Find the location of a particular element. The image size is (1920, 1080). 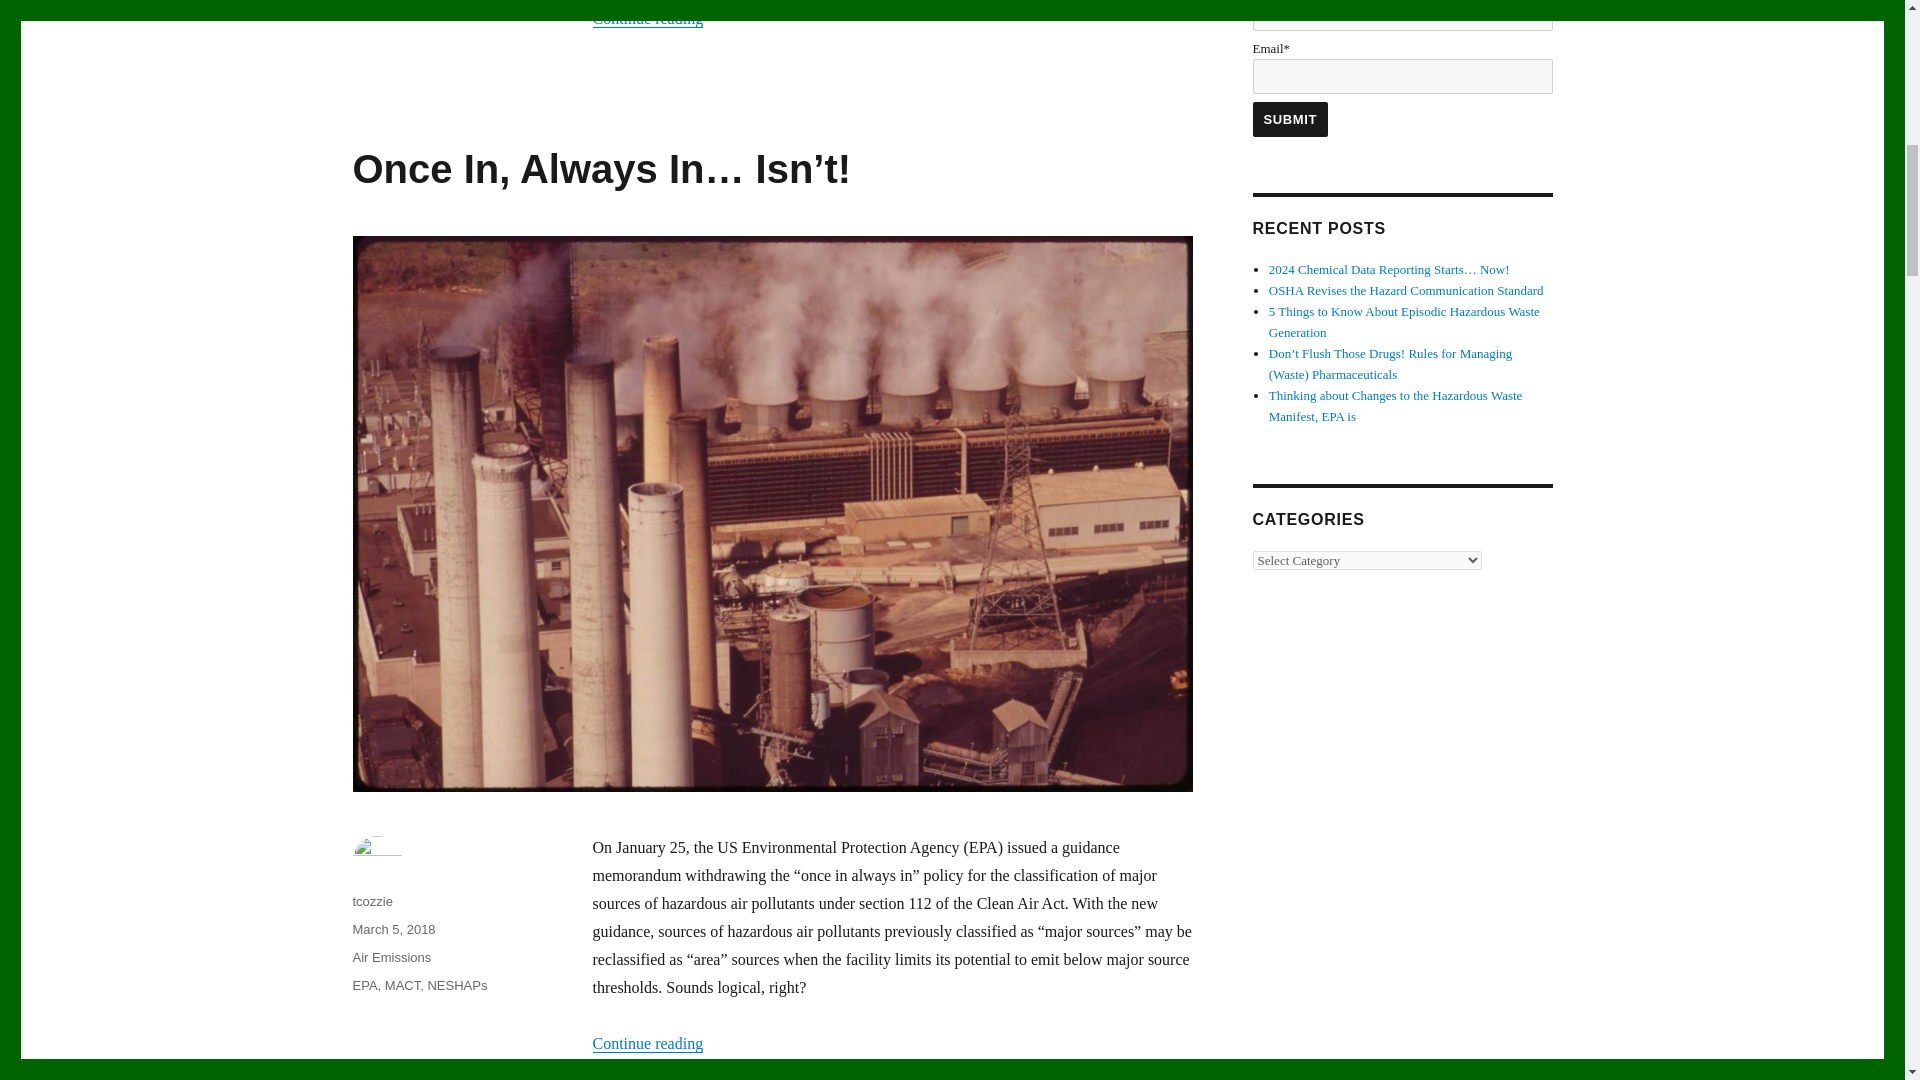

Air Emissions is located at coordinates (390, 958).